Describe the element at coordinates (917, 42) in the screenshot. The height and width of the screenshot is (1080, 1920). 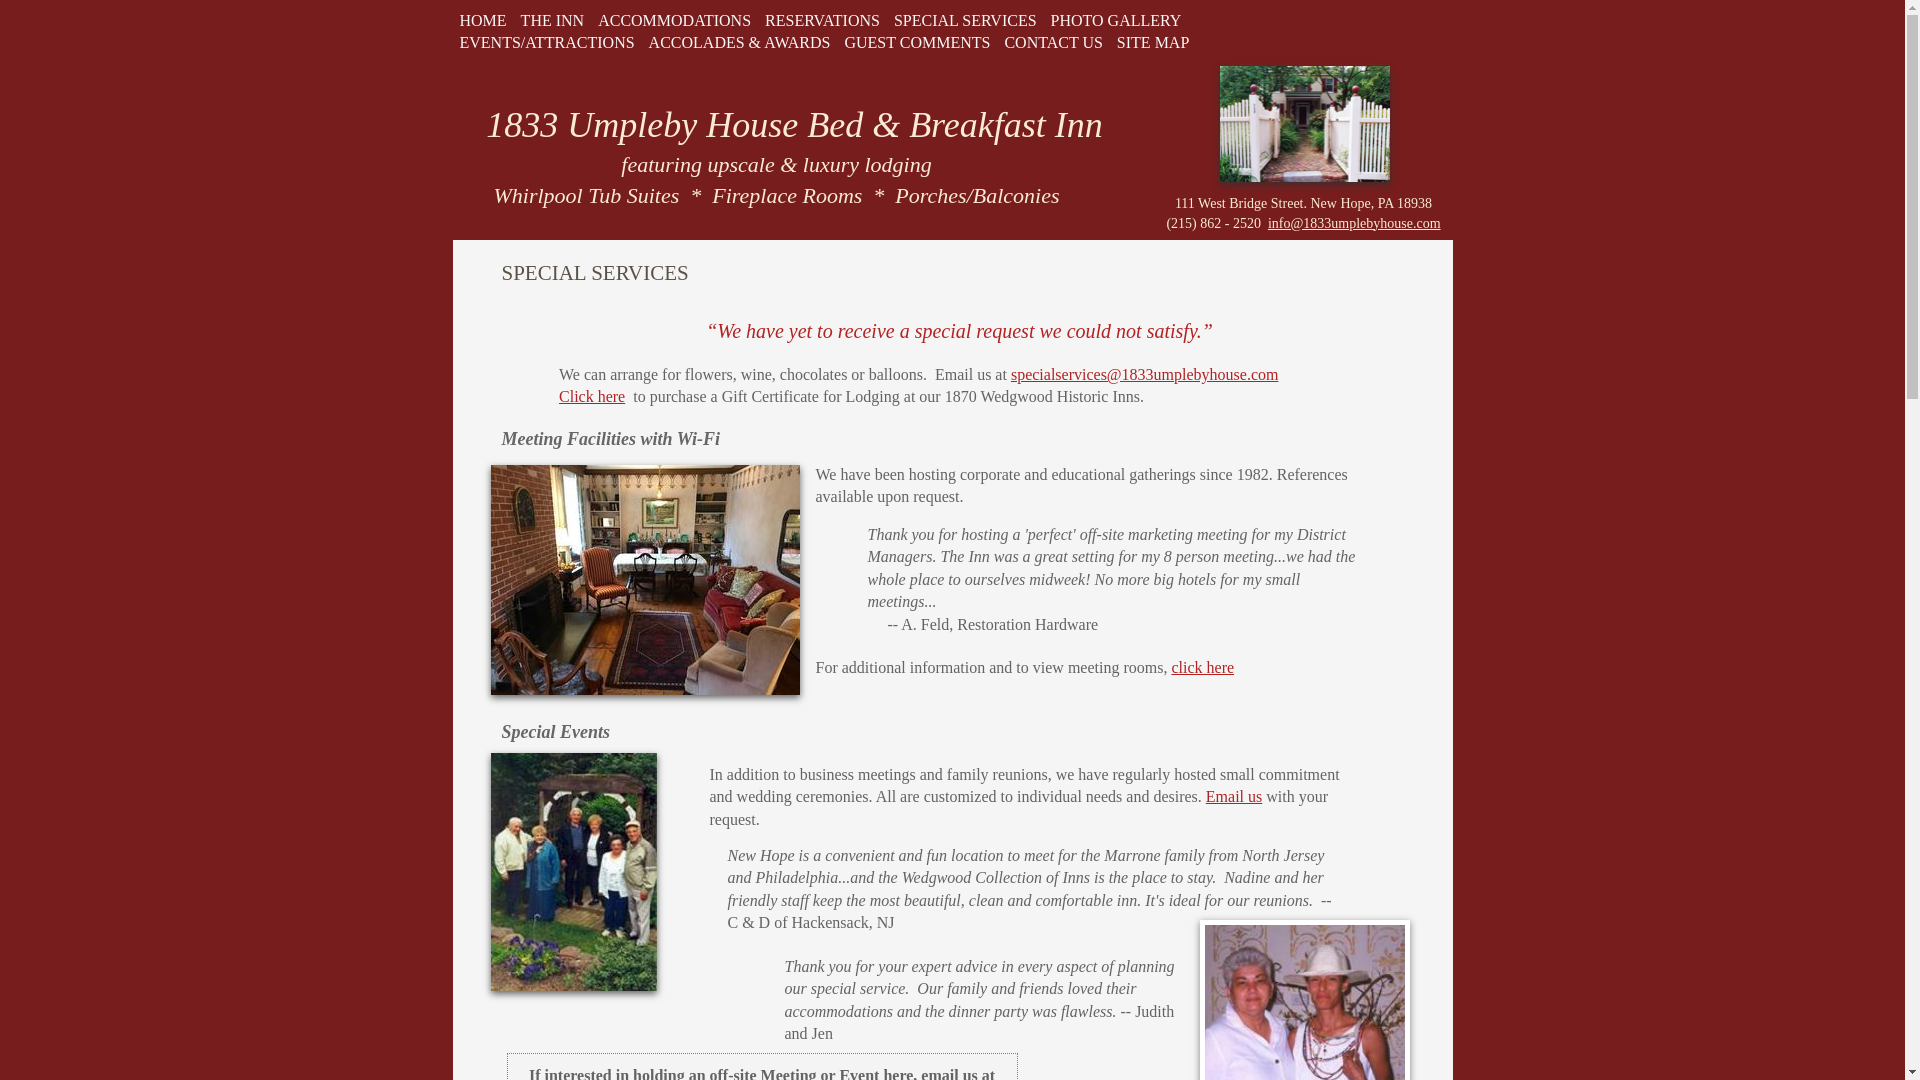
I see `GUEST COMMENTS` at that location.